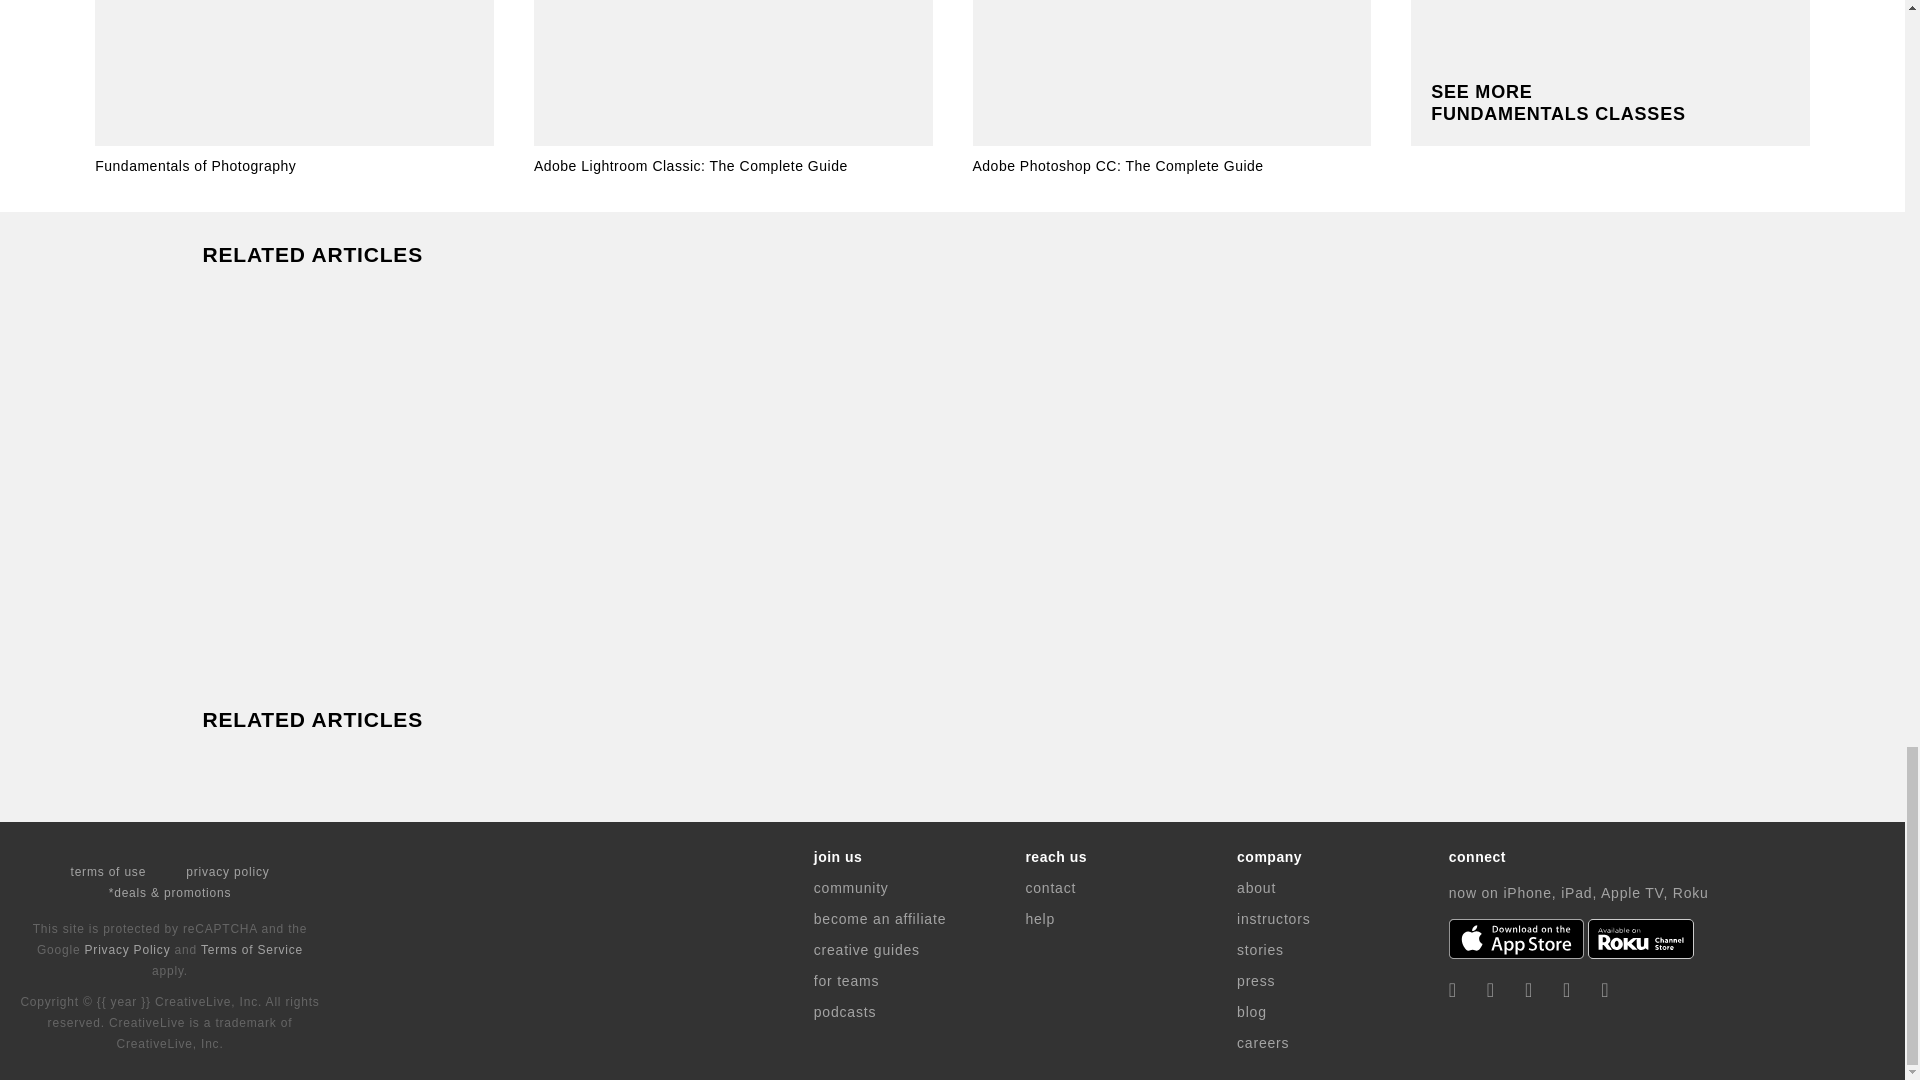  What do you see at coordinates (1566, 990) in the screenshot?
I see `CreativeLive on Pinterest` at bounding box center [1566, 990].